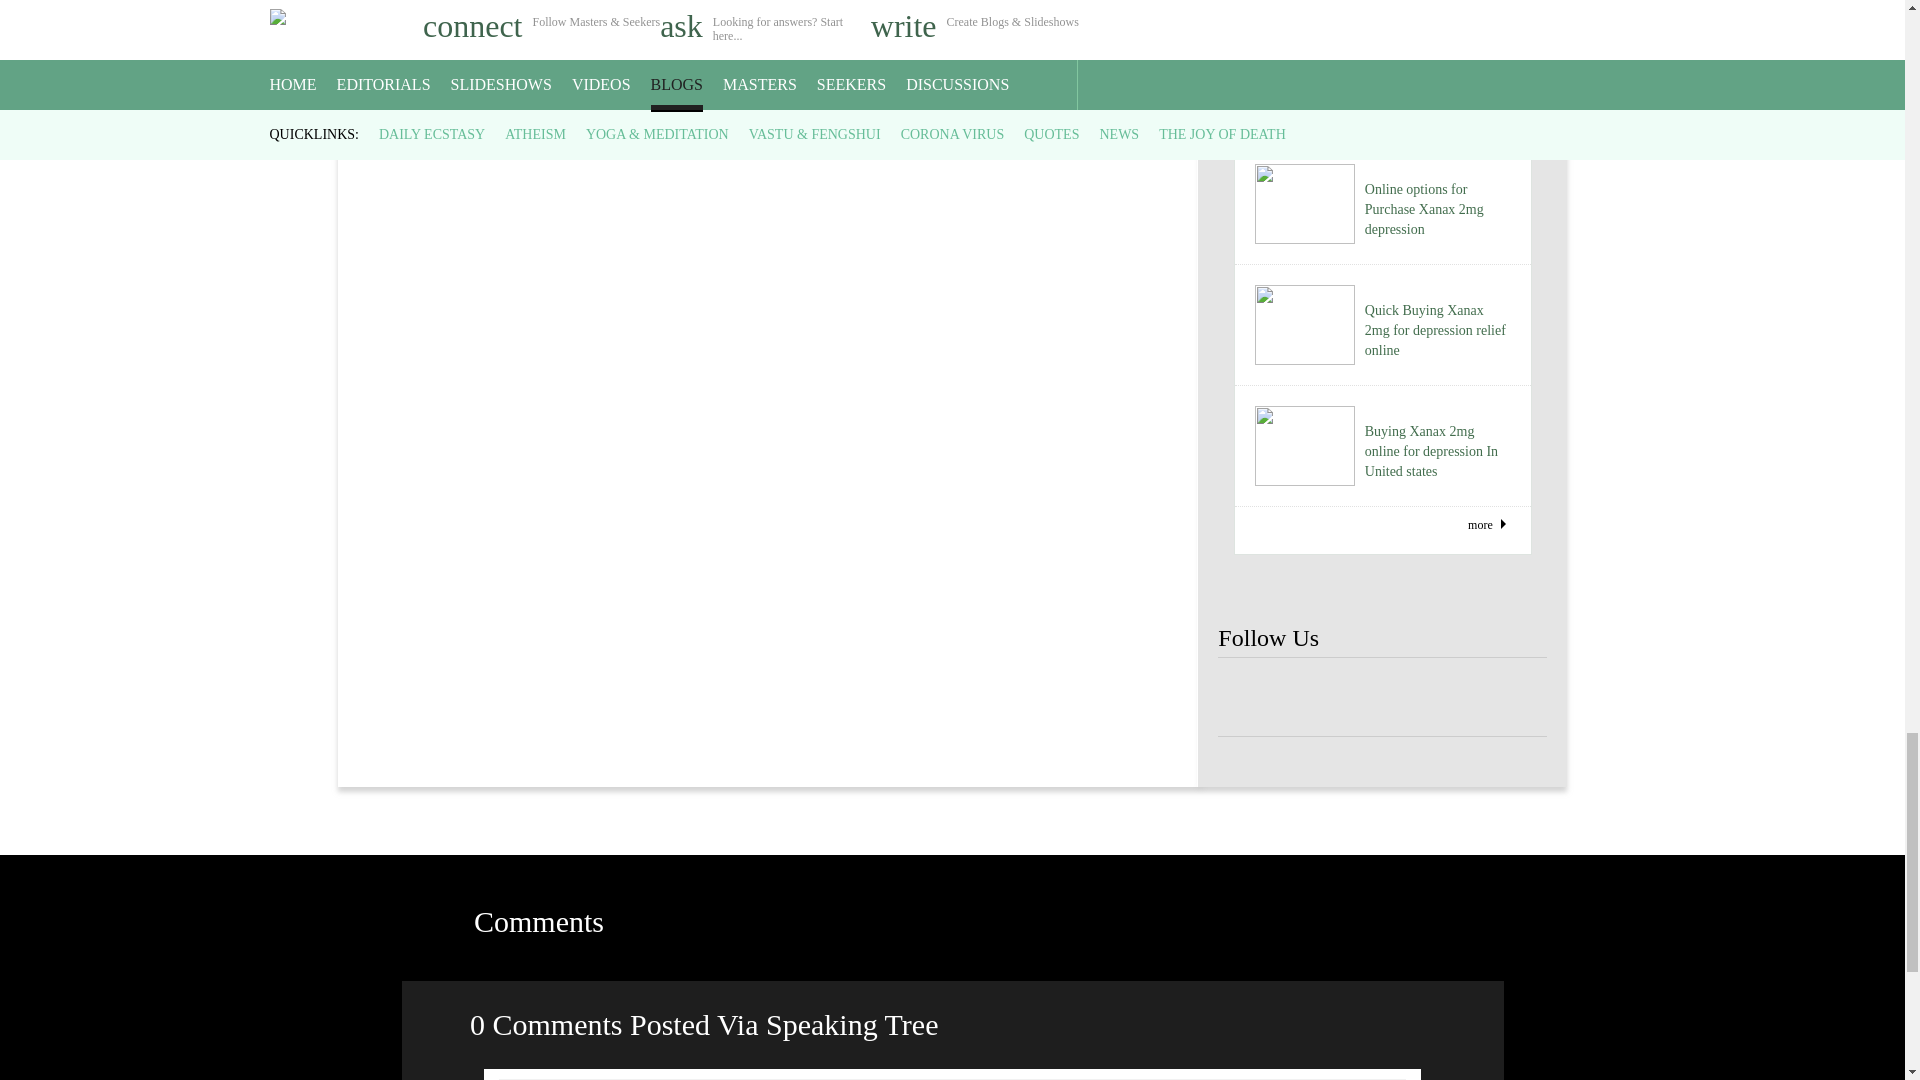 The width and height of the screenshot is (1920, 1080). I want to click on Speaking Tree FaceBook, so click(1250, 698).